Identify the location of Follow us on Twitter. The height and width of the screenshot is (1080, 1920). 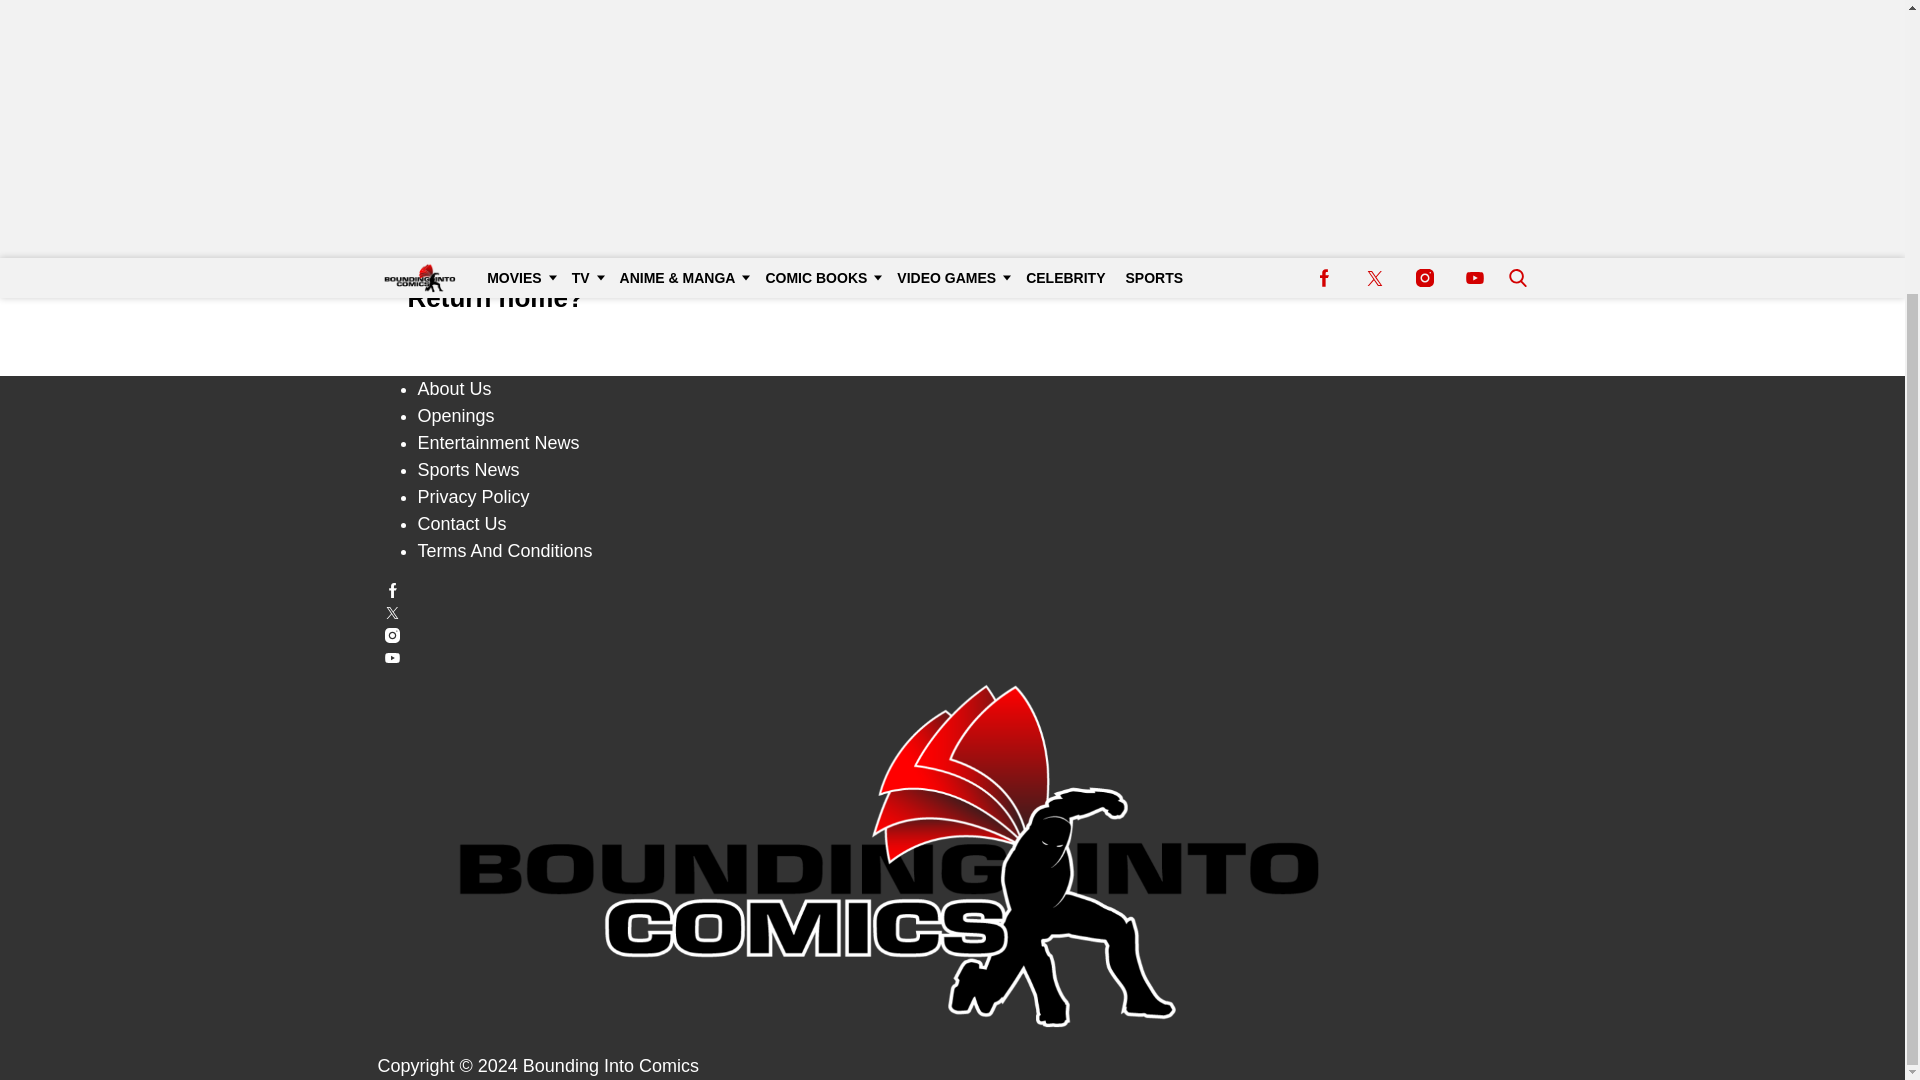
(953, 612).